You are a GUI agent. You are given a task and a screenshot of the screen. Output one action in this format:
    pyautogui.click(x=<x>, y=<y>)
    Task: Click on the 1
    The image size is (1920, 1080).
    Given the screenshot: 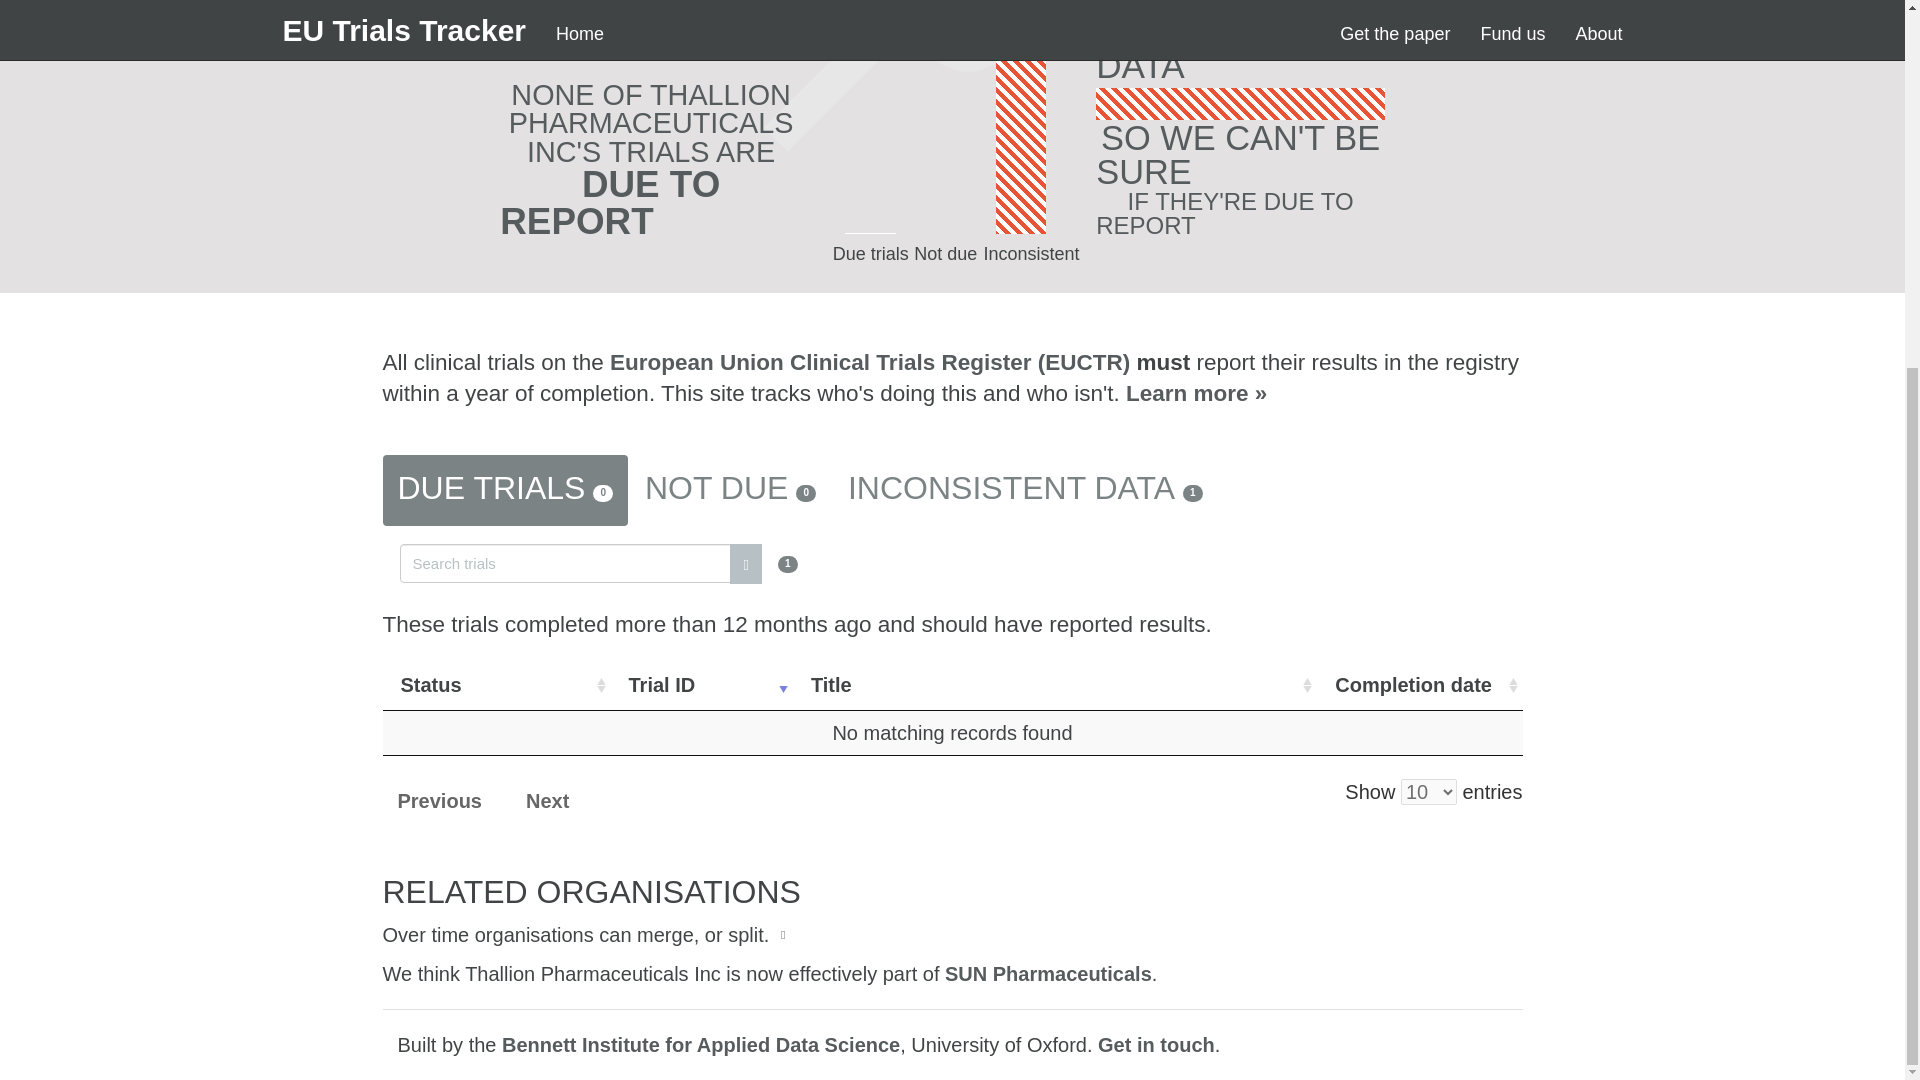 What is the action you would take?
    pyautogui.click(x=598, y=561)
    